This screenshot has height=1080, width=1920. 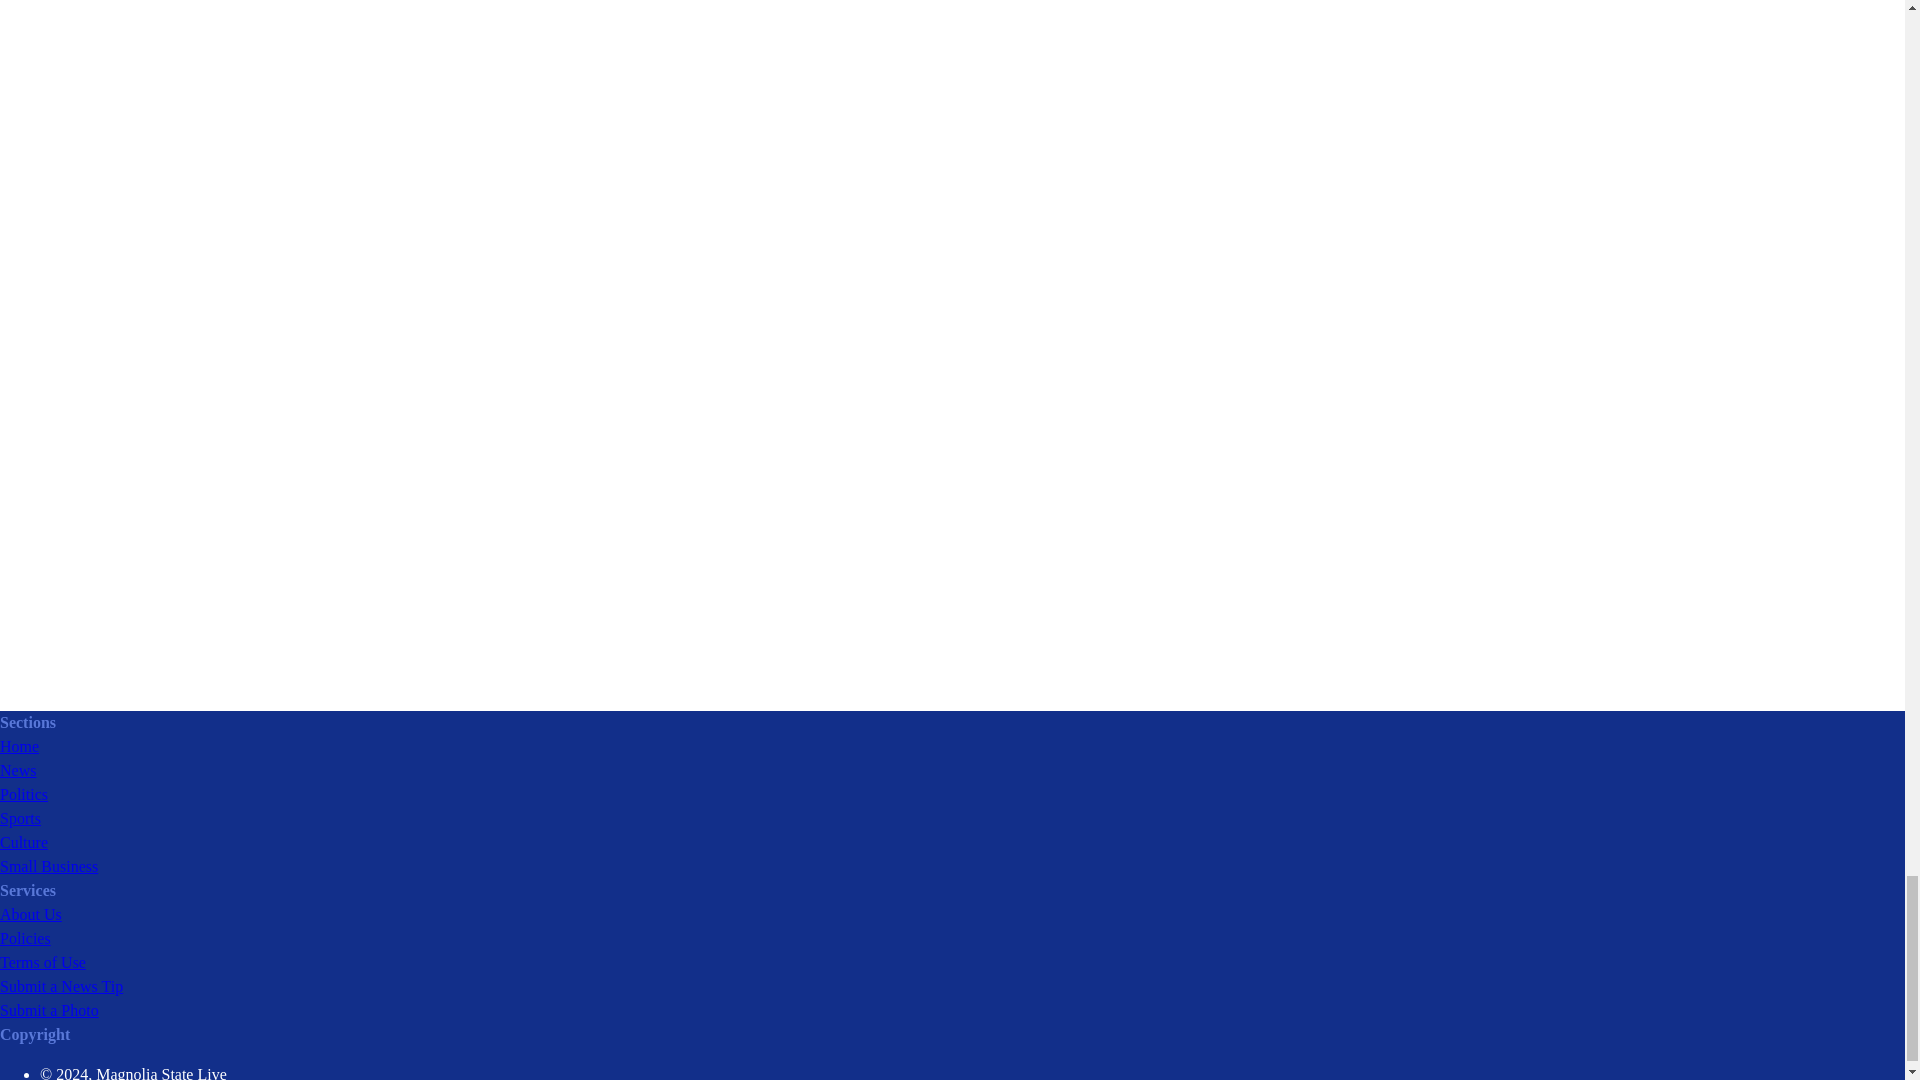 What do you see at coordinates (24, 794) in the screenshot?
I see `Politics` at bounding box center [24, 794].